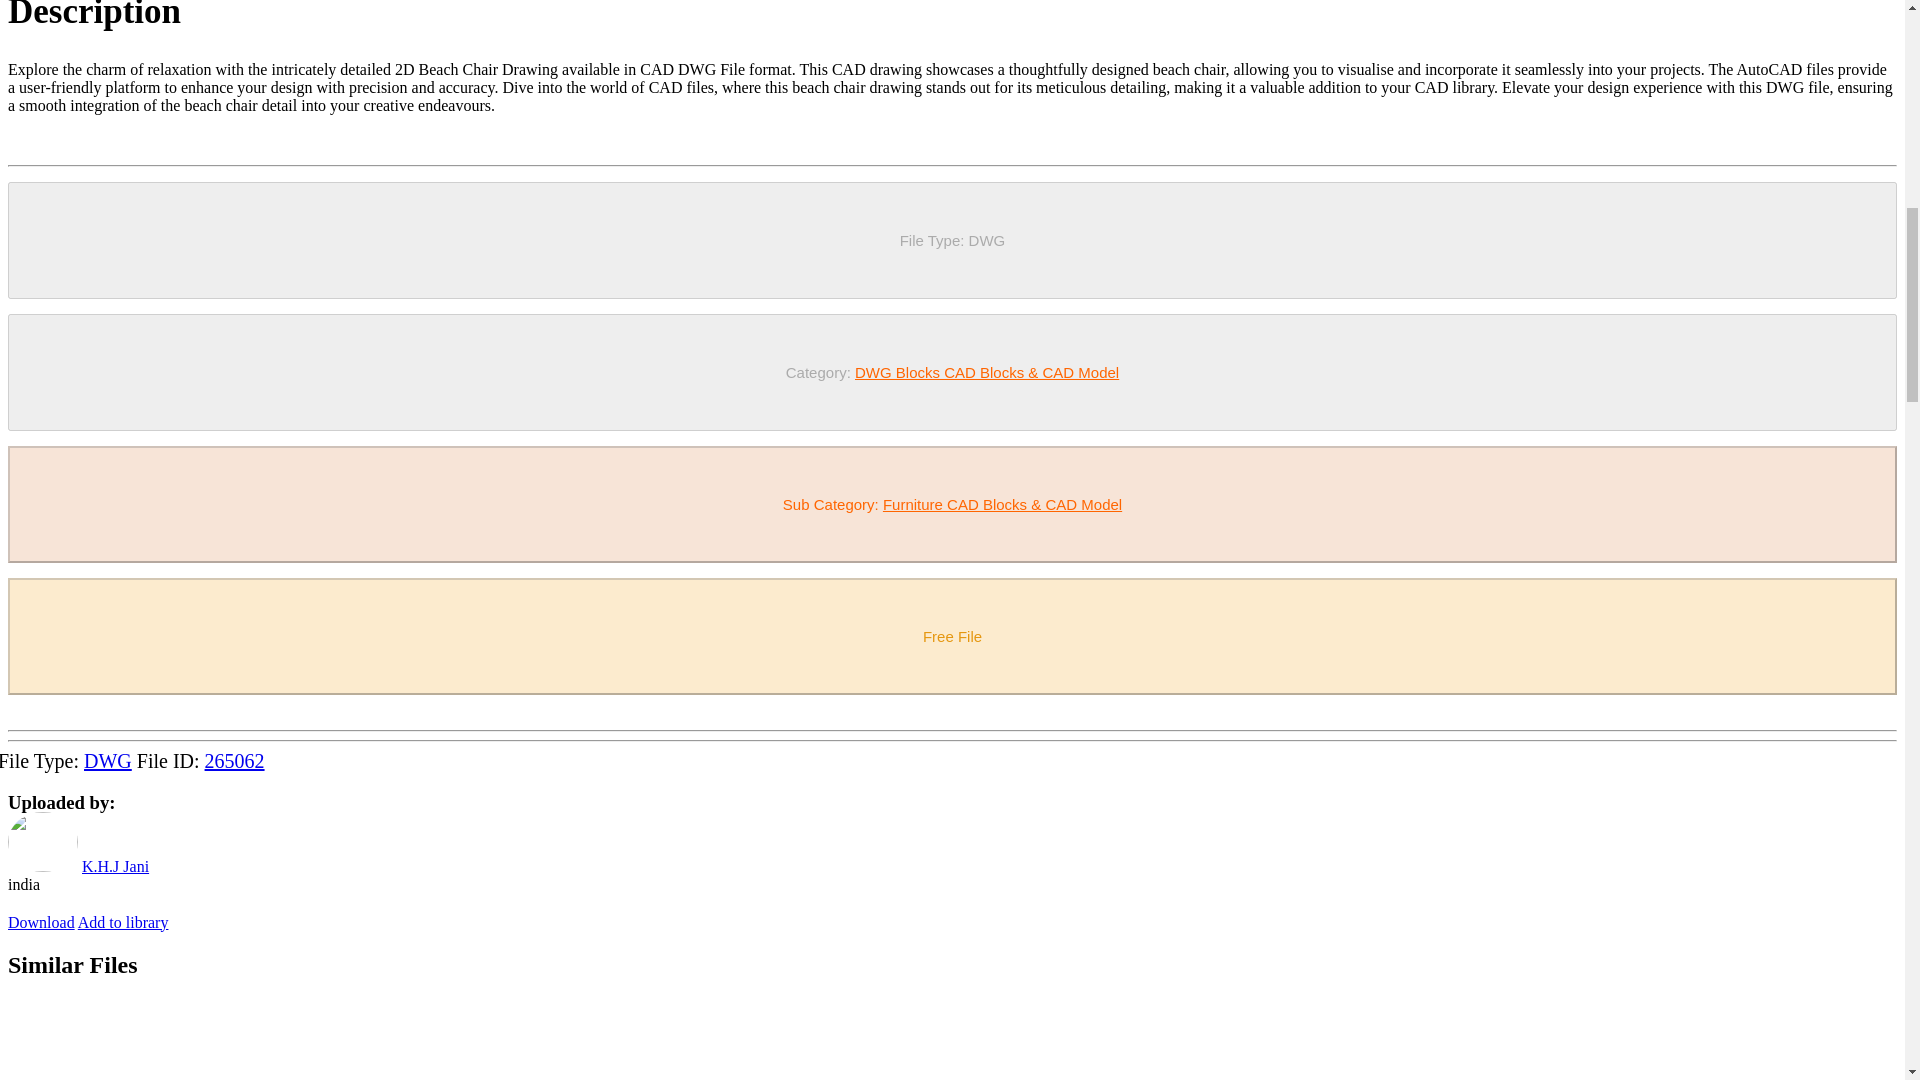 This screenshot has height=1080, width=1920. I want to click on K.H.J Jani, so click(116, 866).